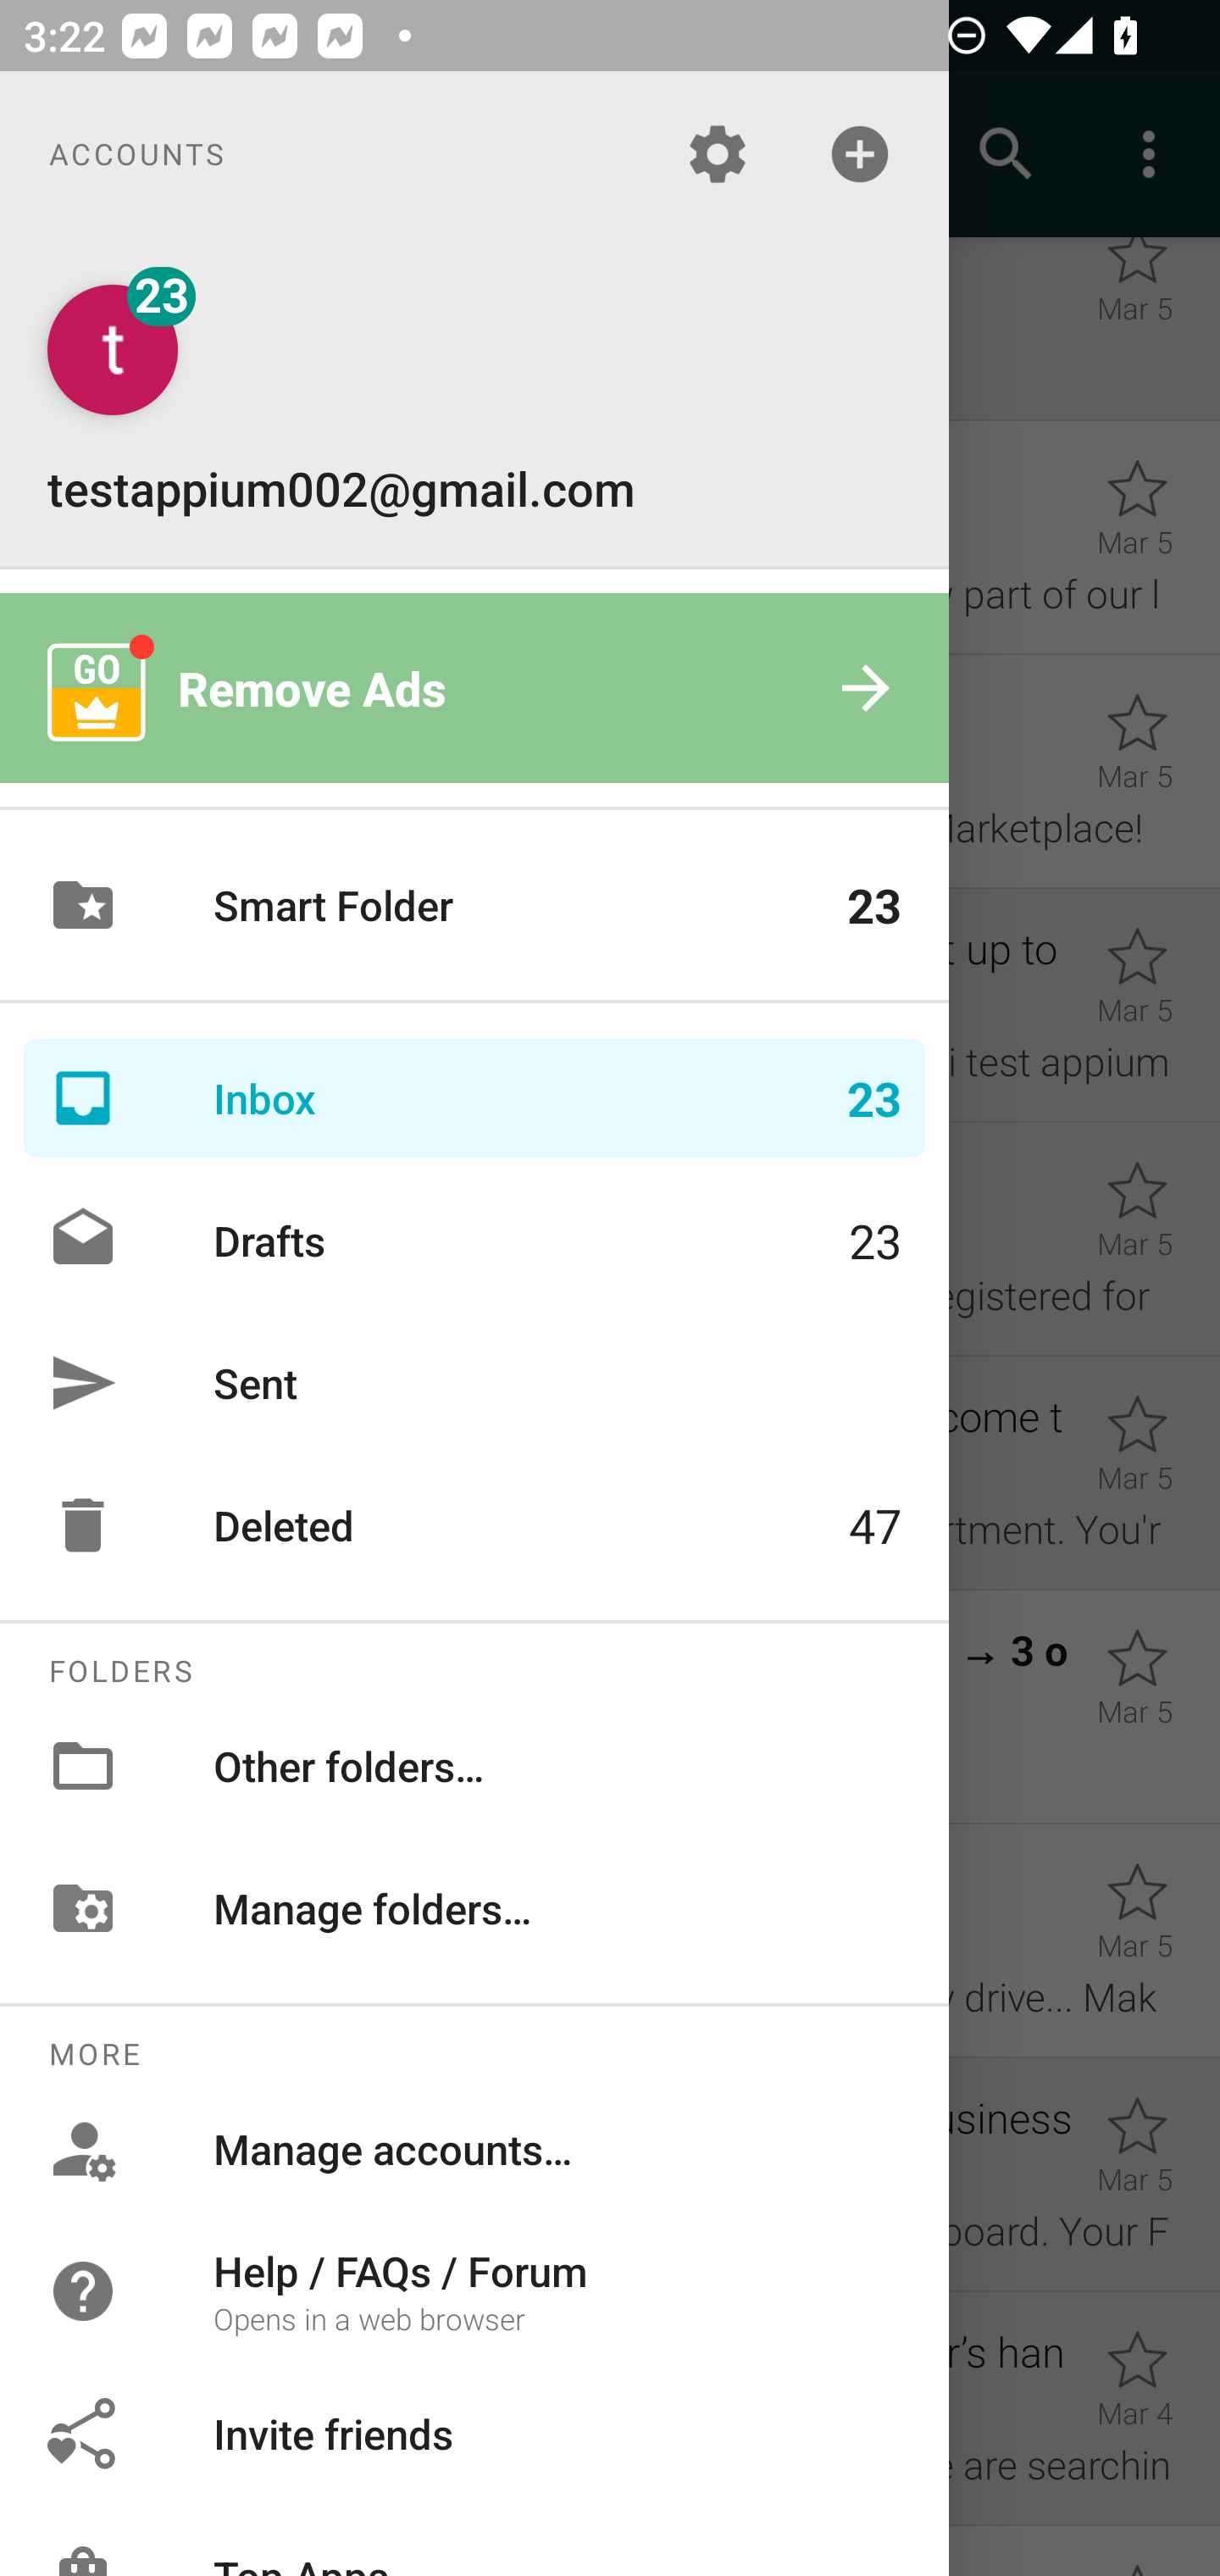 The width and height of the screenshot is (1220, 2576). What do you see at coordinates (474, 1381) in the screenshot?
I see `Sent` at bounding box center [474, 1381].